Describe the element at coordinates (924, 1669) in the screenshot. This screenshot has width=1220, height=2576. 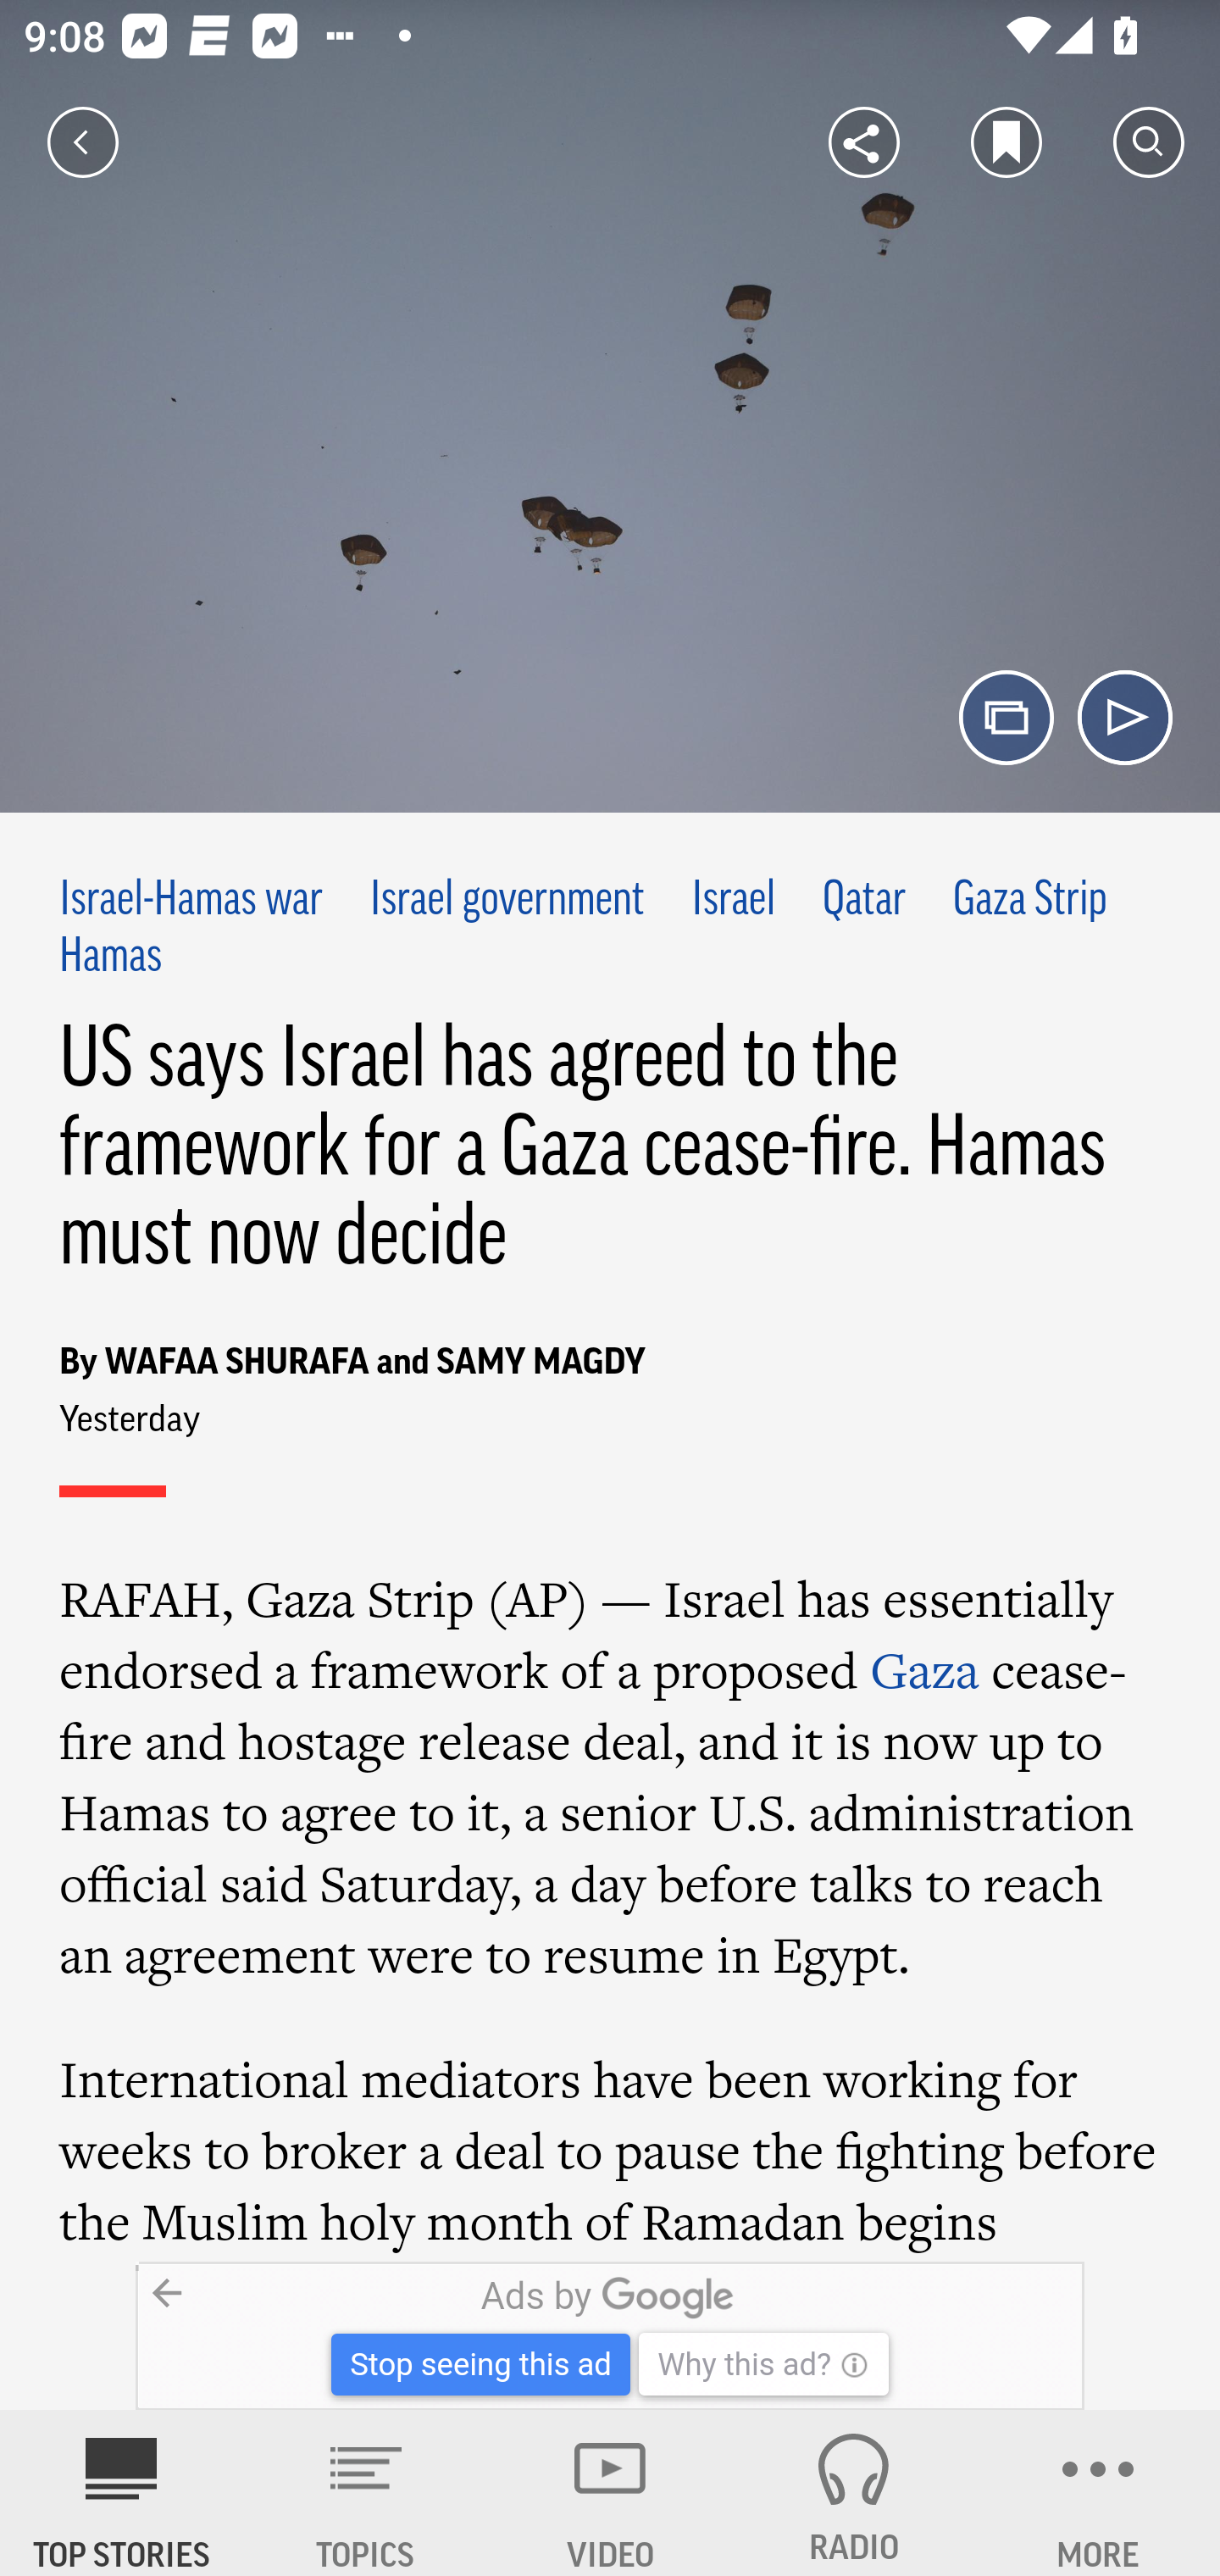
I see `Gaza` at that location.